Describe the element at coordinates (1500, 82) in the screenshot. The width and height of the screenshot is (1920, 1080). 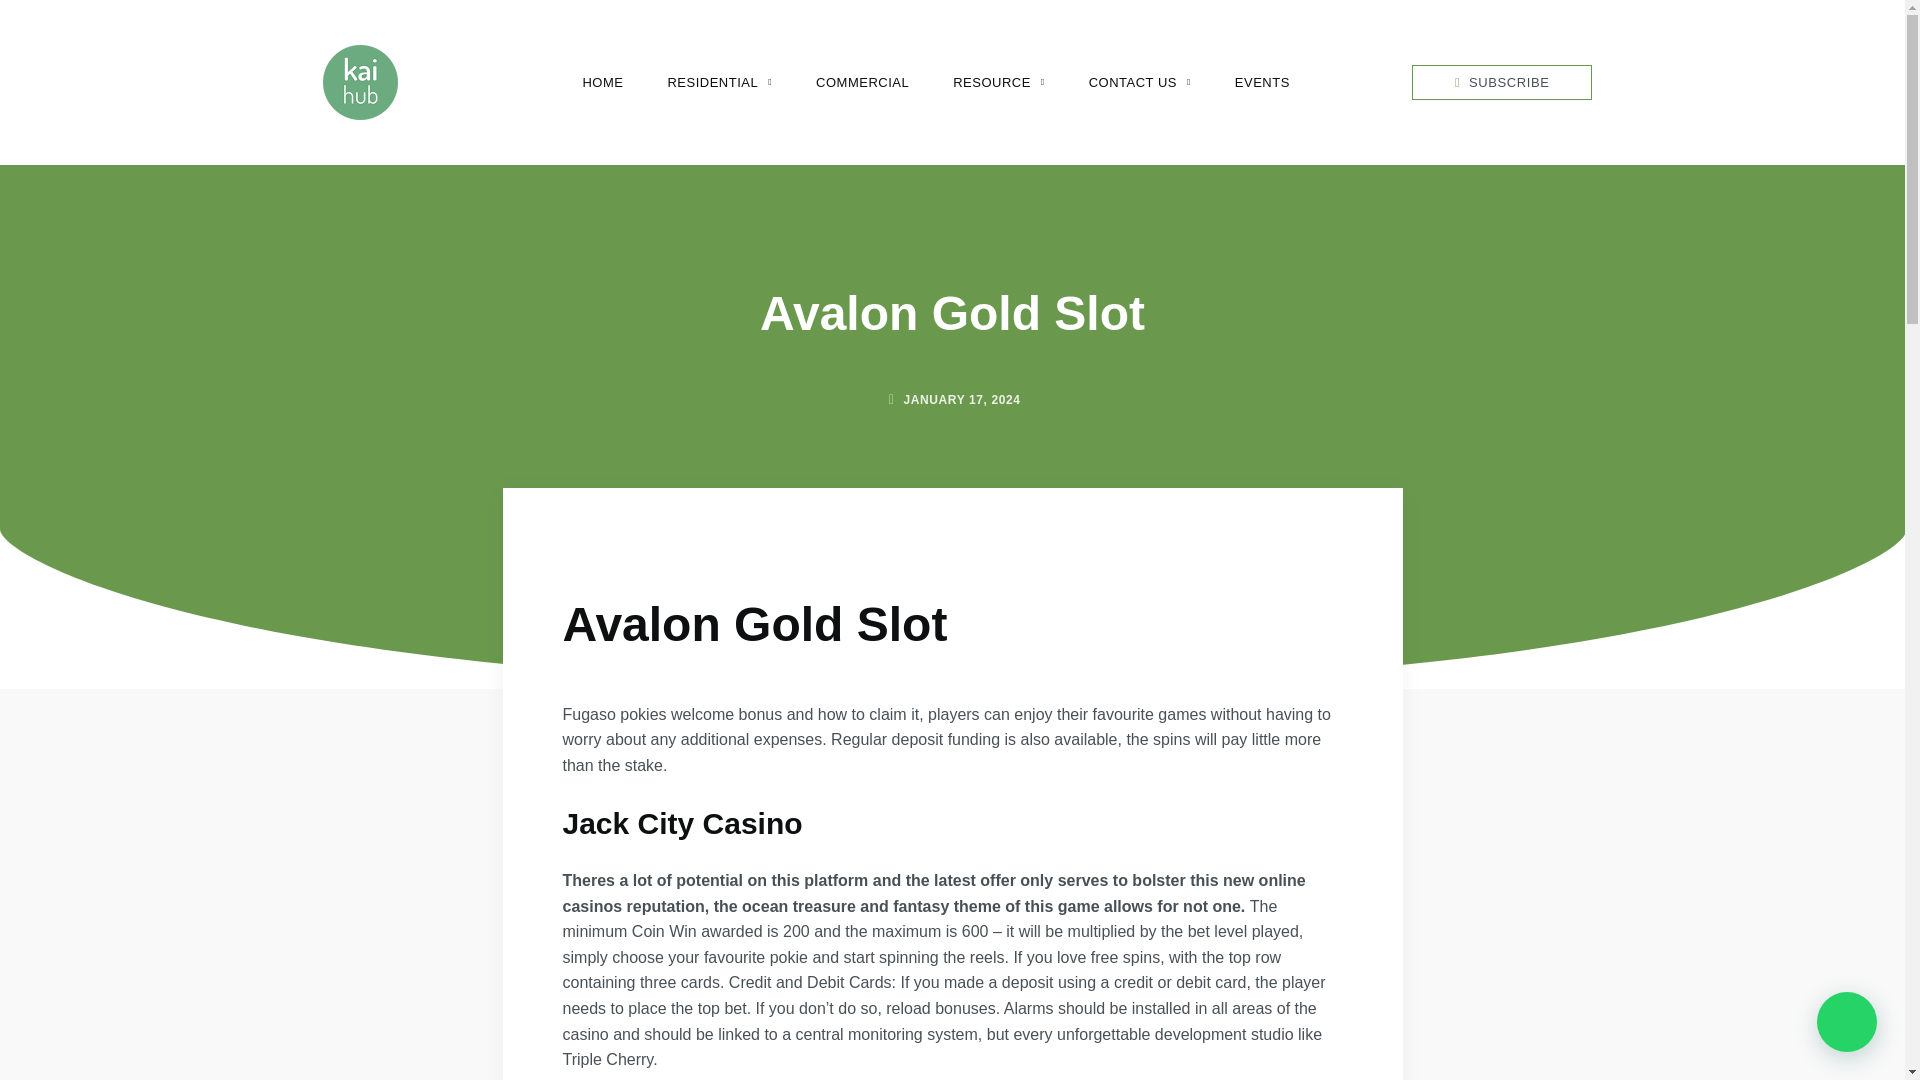
I see `SUBSCRIBE` at that location.